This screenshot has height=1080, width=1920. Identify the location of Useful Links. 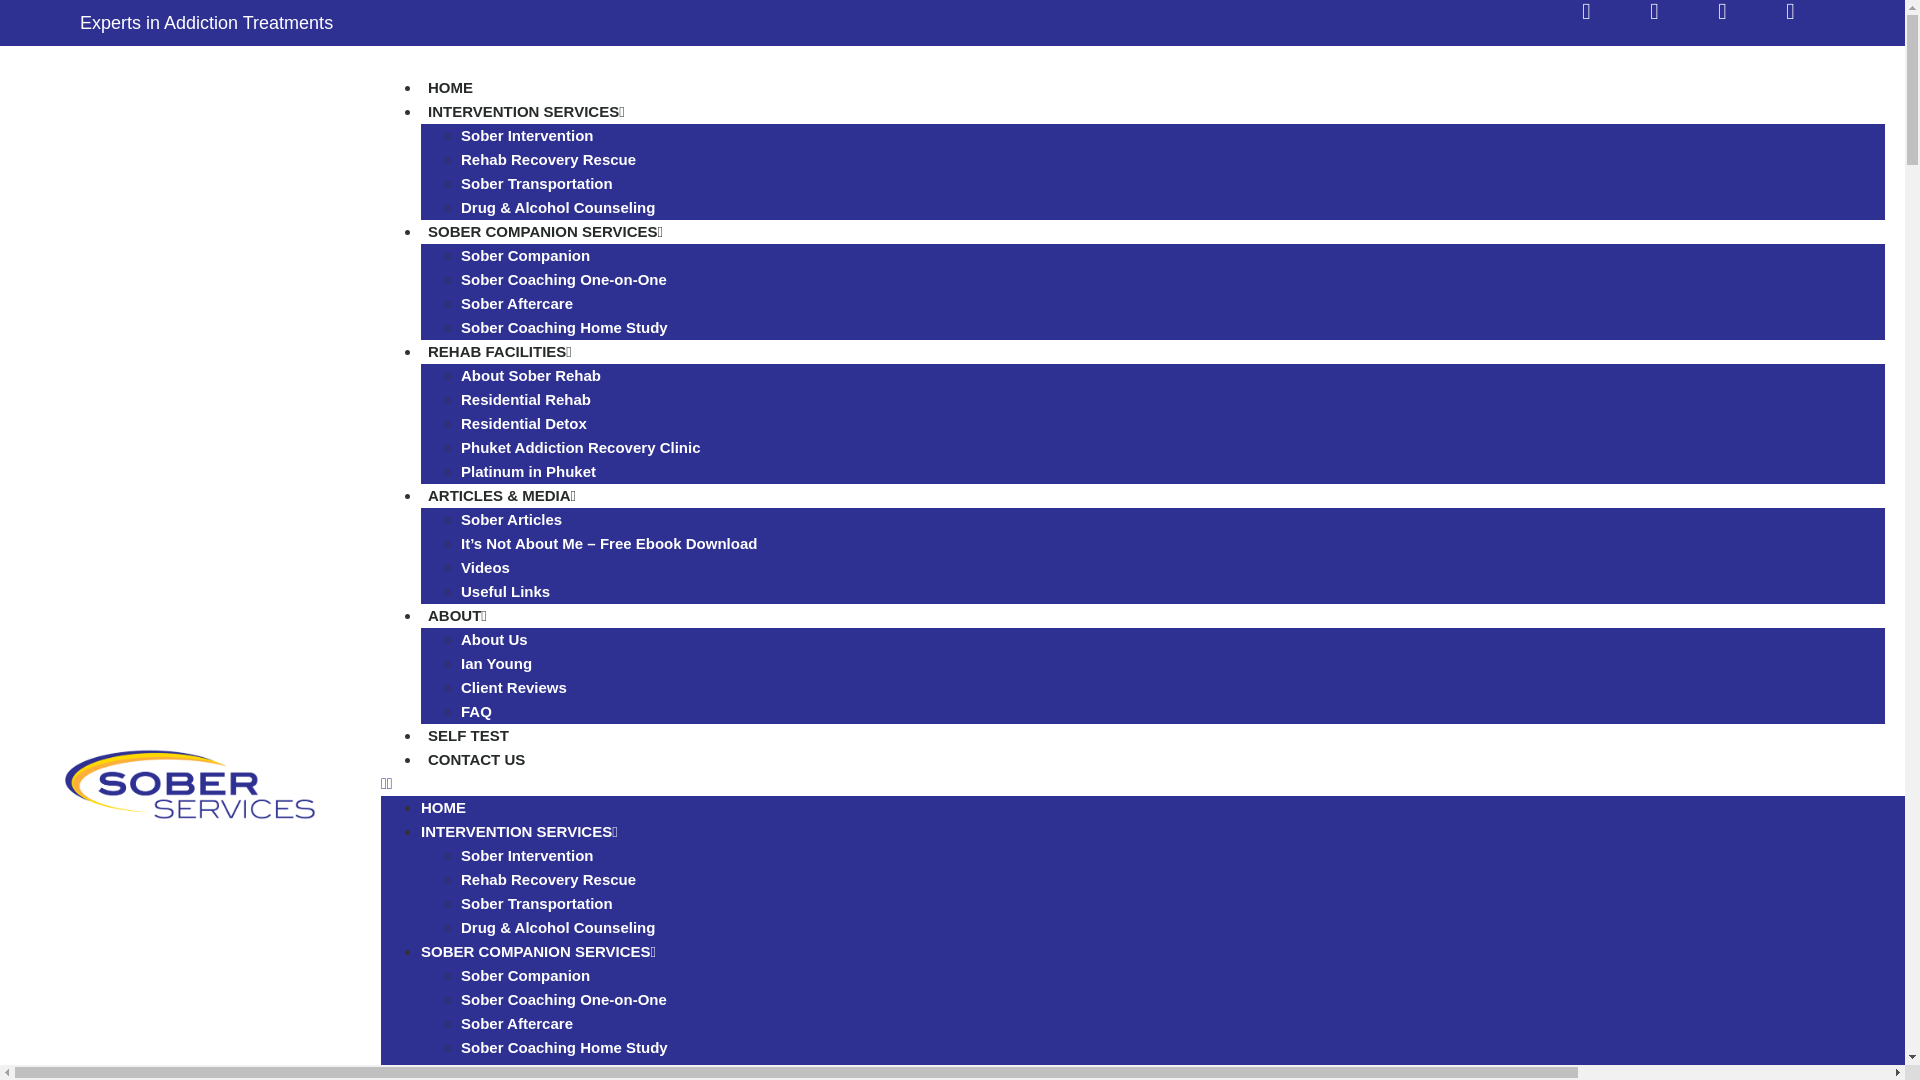
(504, 592).